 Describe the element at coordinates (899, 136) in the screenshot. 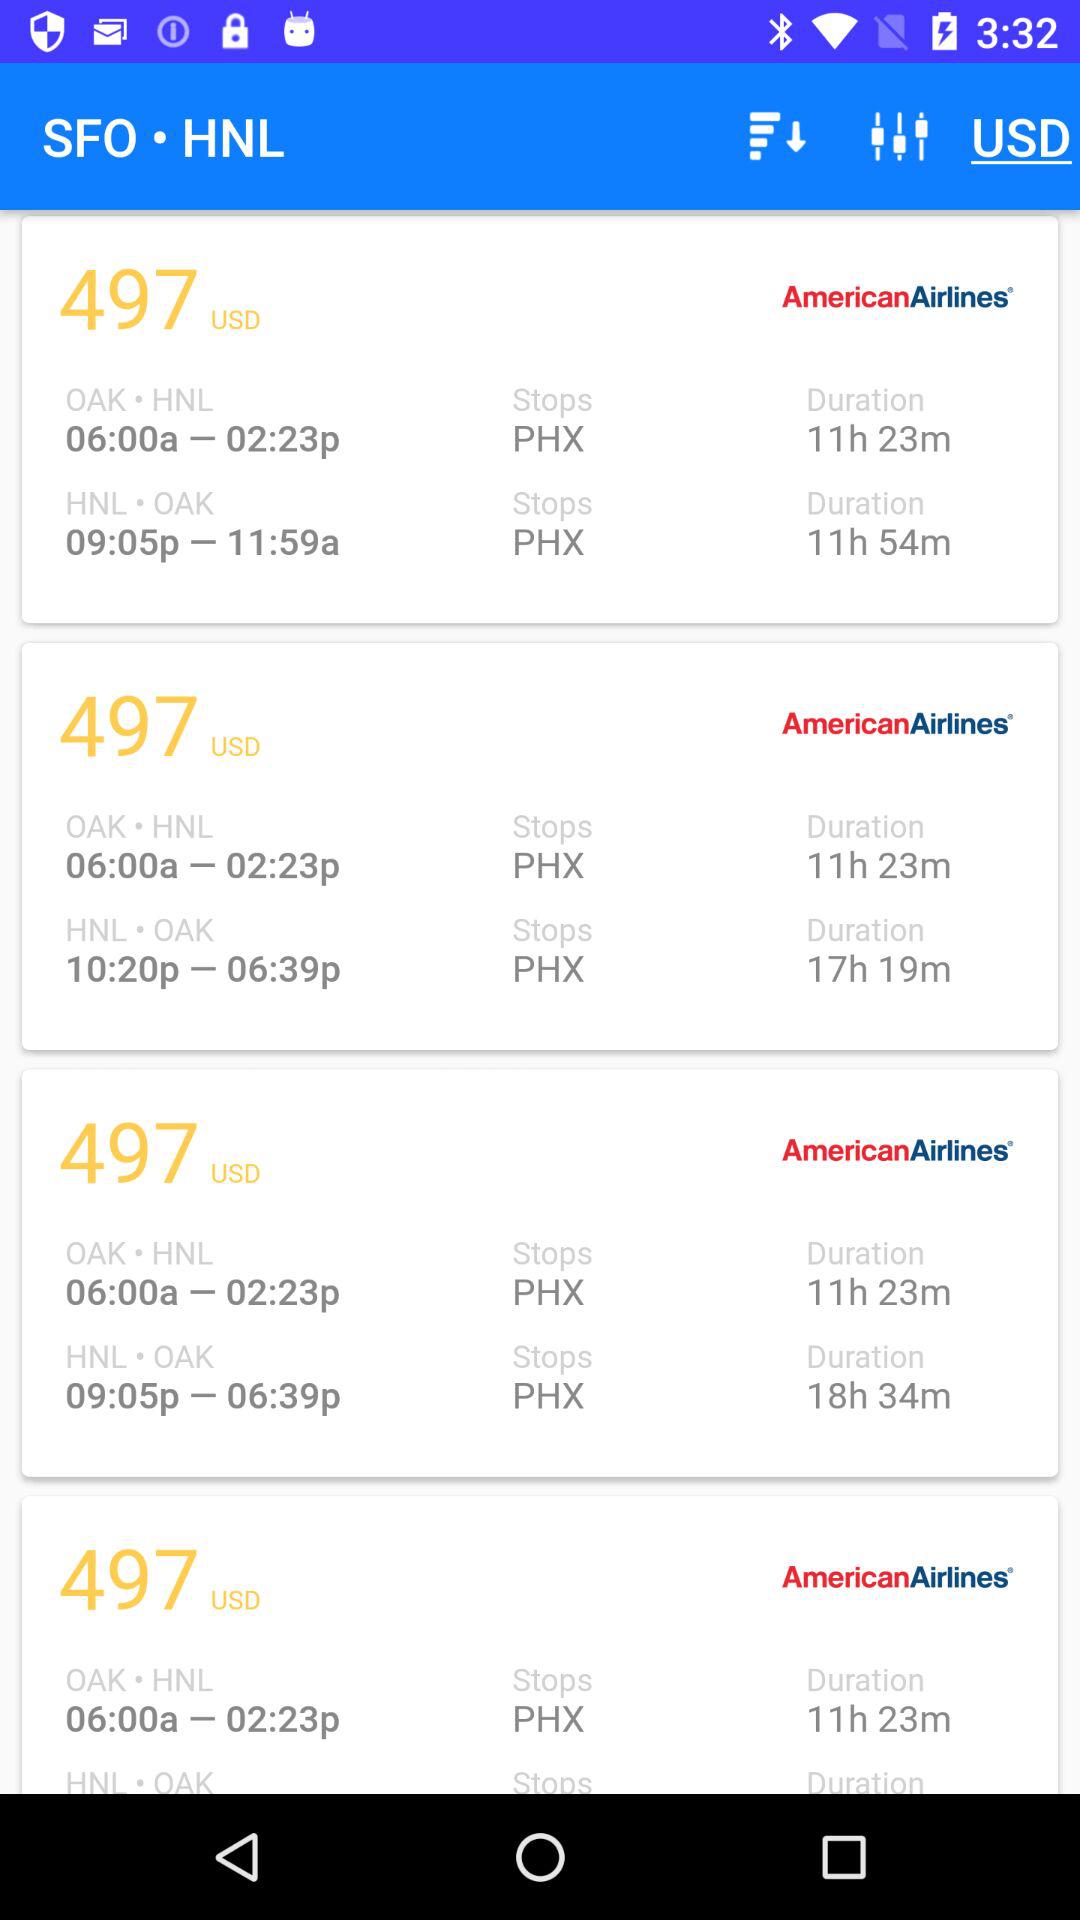

I see `turn on icon to the left of usd item` at that location.